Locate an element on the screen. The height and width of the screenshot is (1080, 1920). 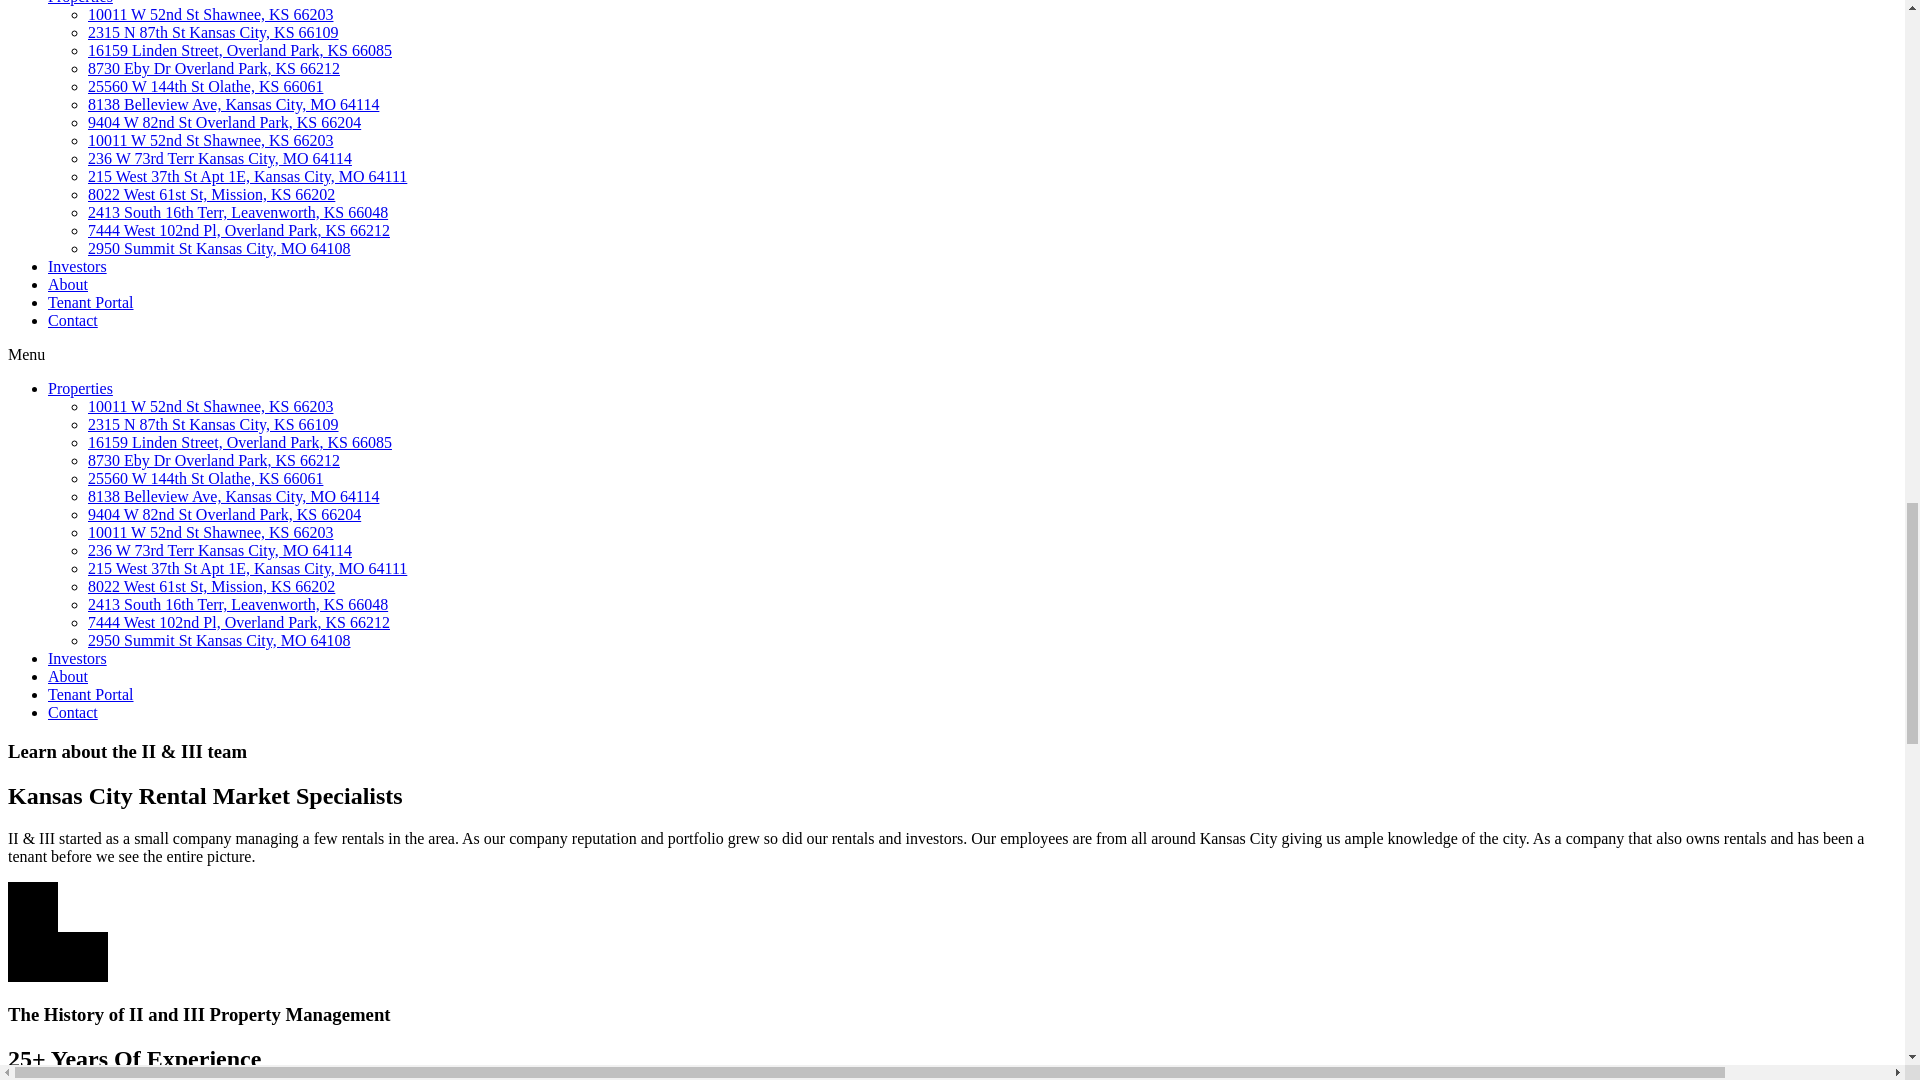
16159 Linden Street, Overland Park, KS 66085 is located at coordinates (240, 50).